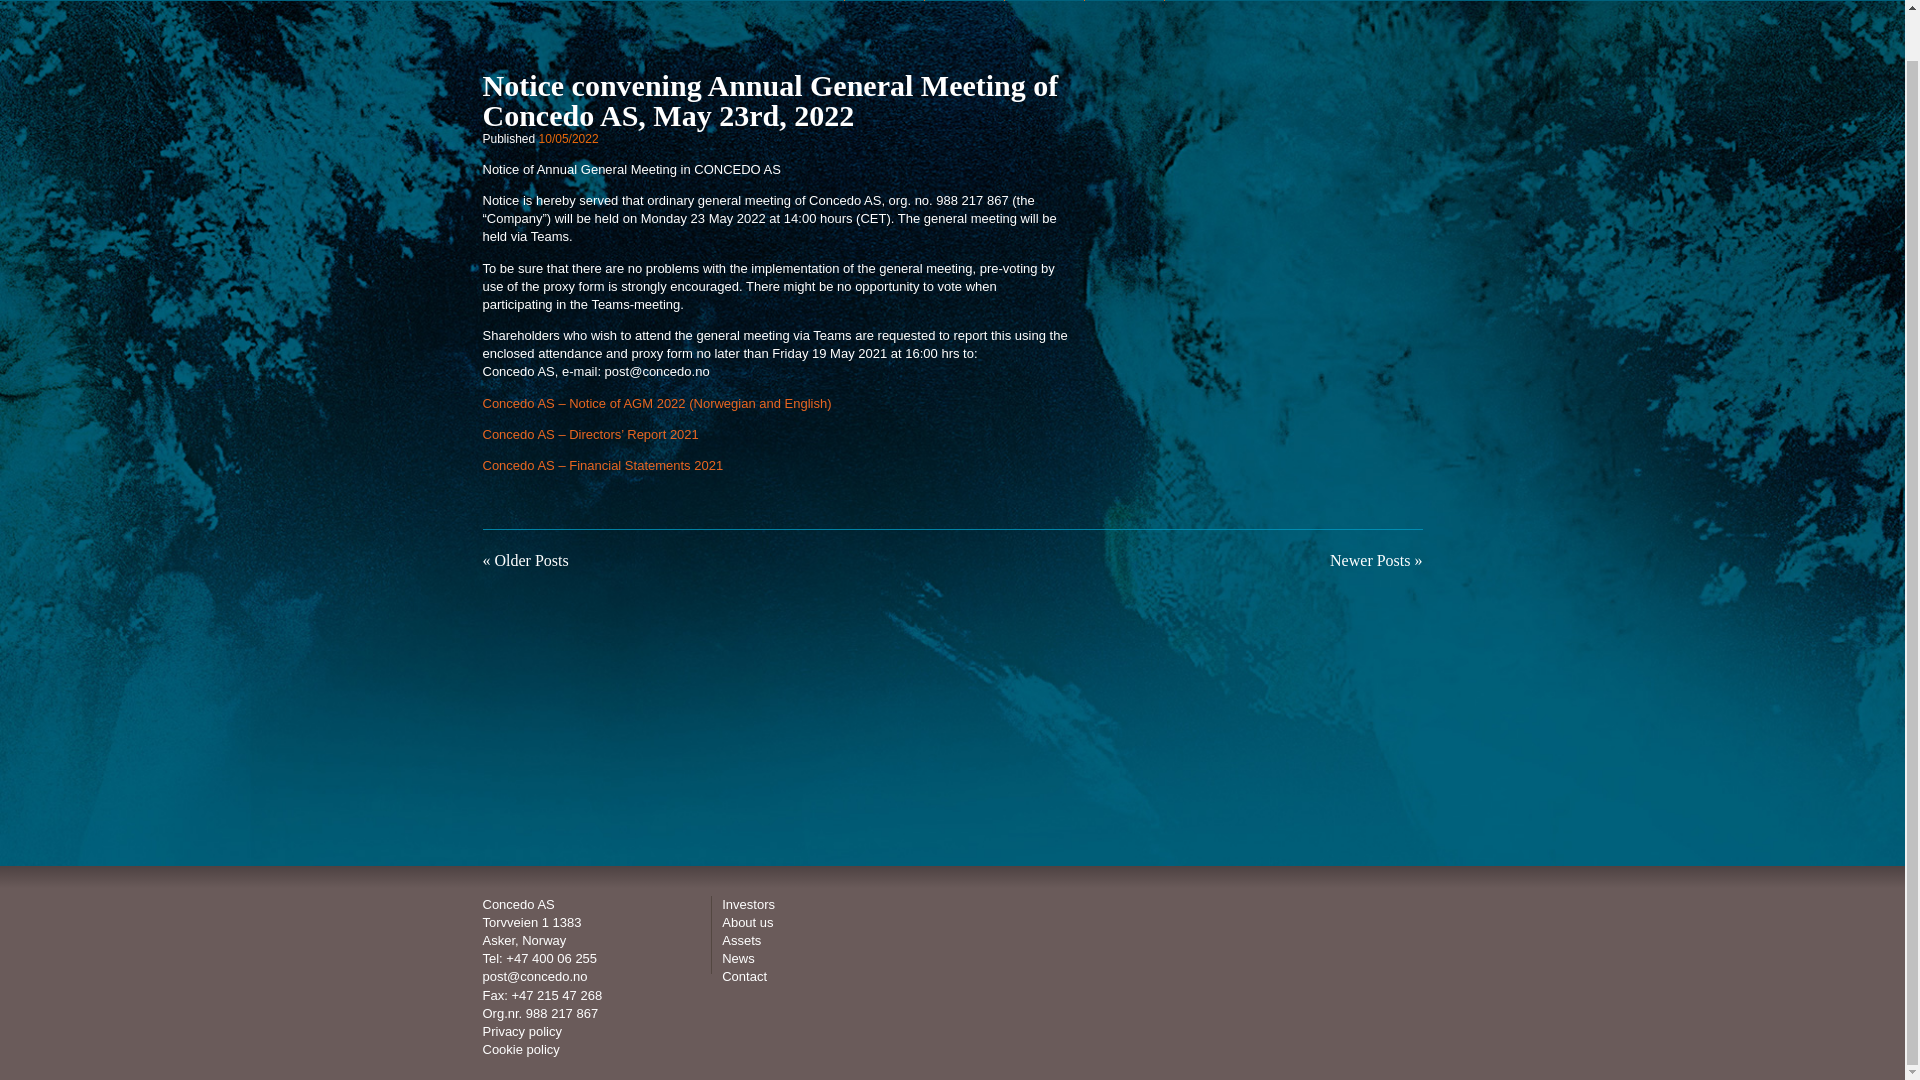 Image resolution: width=1920 pixels, height=1080 pixels. I want to click on Contact, so click(1202, 0).